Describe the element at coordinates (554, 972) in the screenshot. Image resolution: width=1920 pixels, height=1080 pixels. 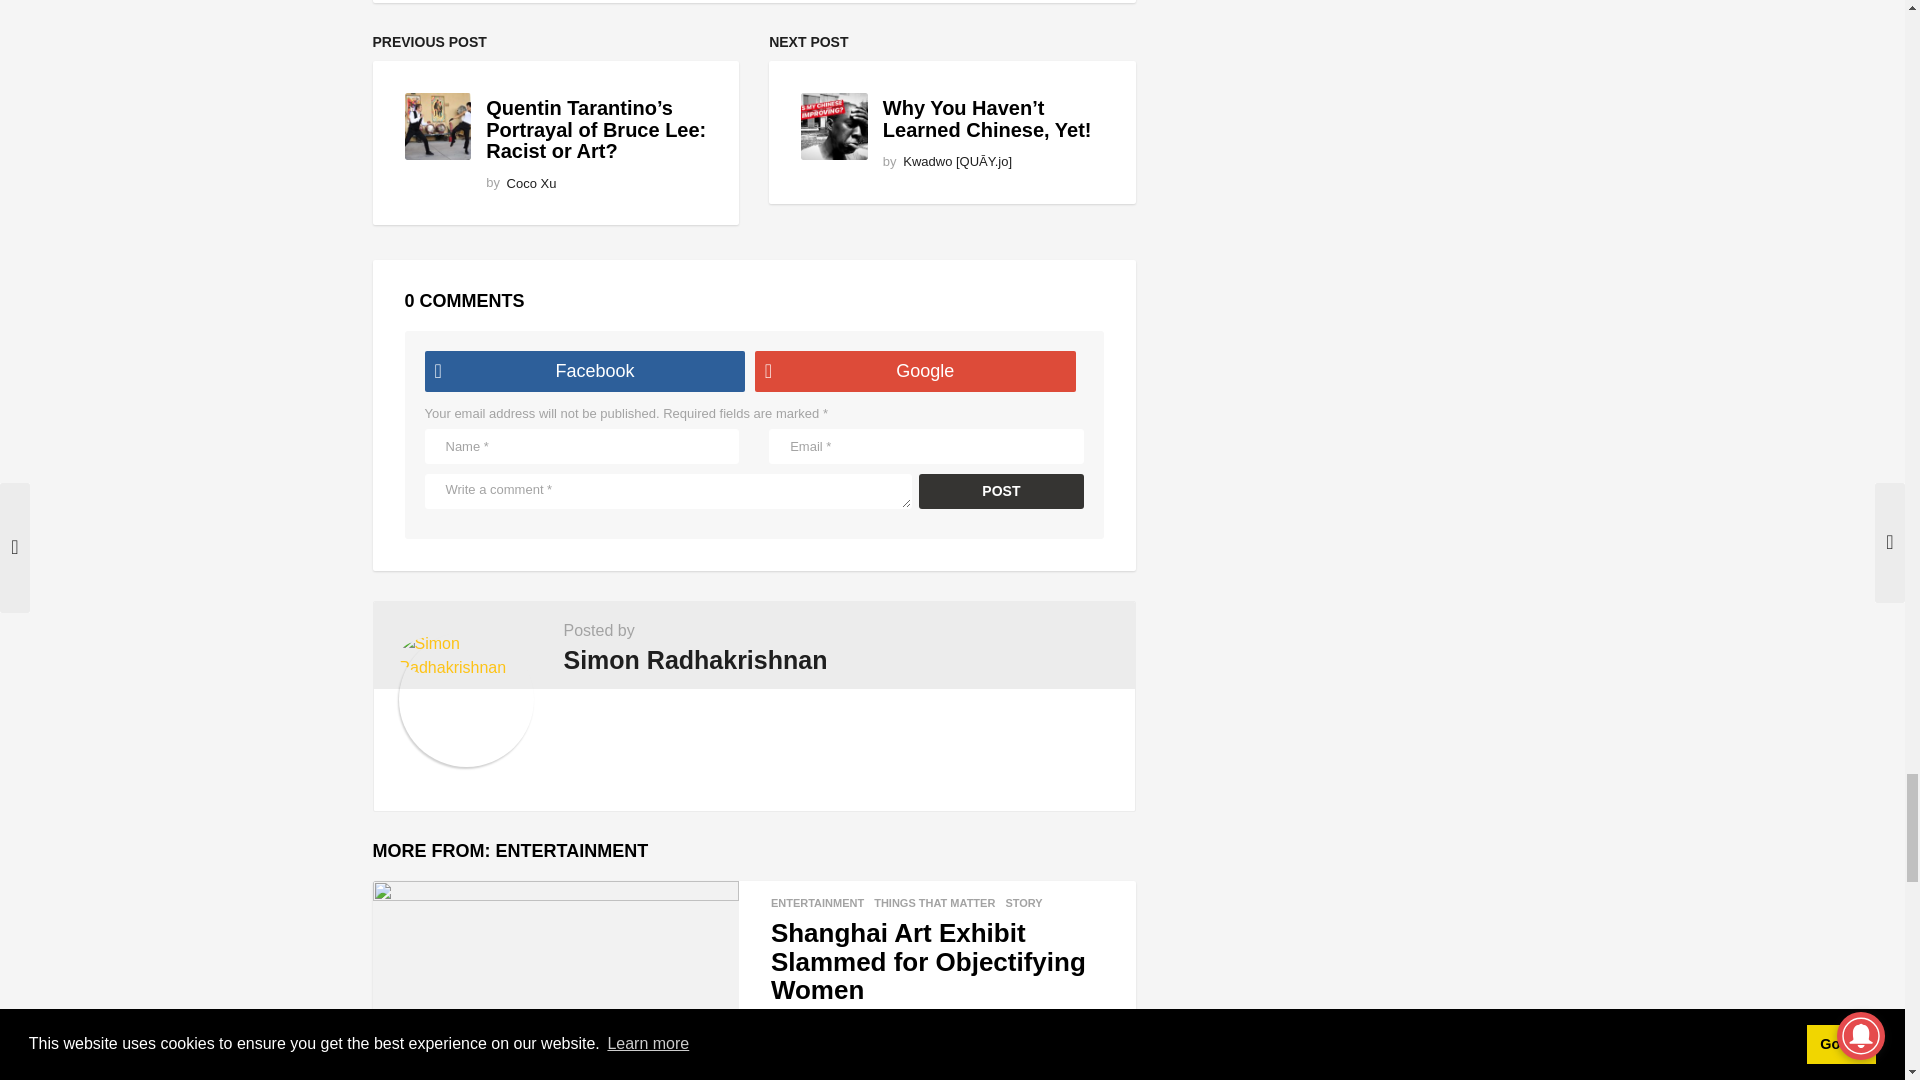
I see `Shanghai Art Exhibit Slammed for Objectifying Women` at that location.